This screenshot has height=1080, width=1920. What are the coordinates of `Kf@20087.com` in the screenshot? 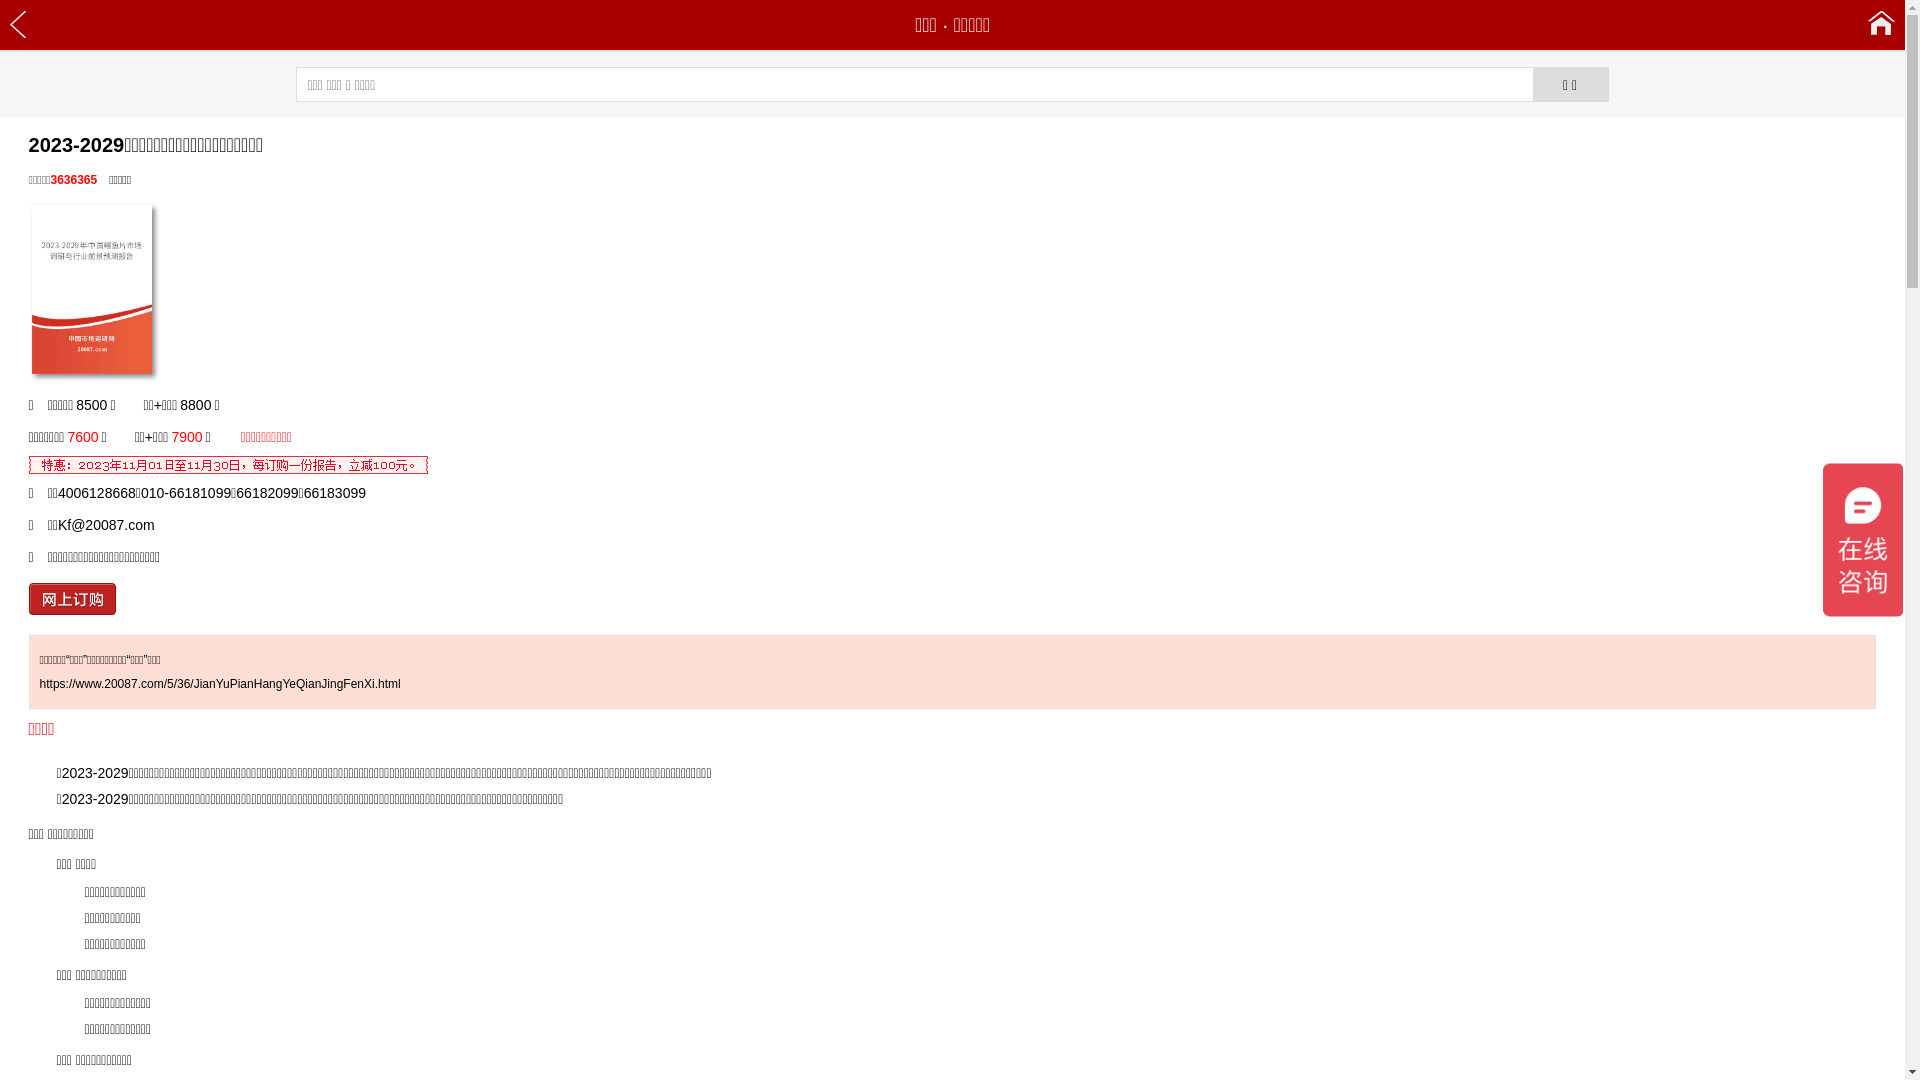 It's located at (106, 525).